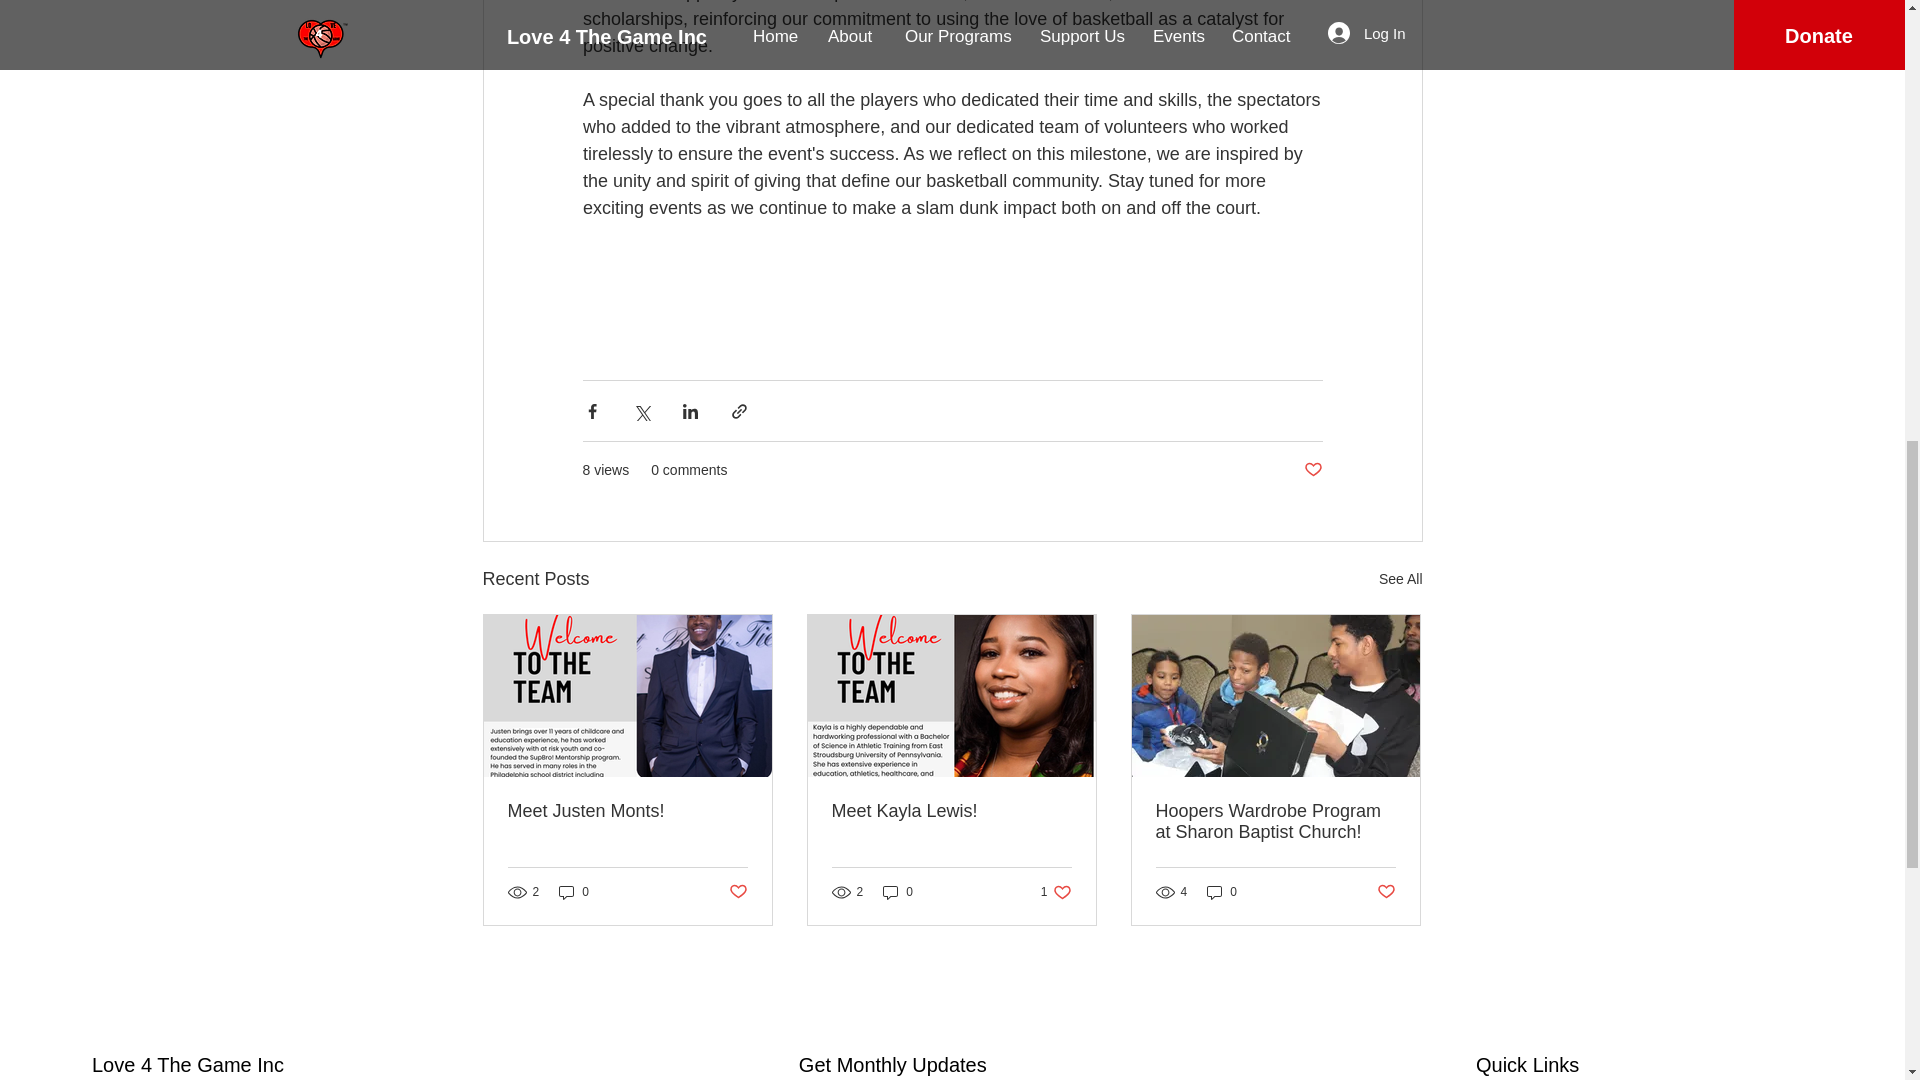 The height and width of the screenshot is (1080, 1920). What do you see at coordinates (628, 811) in the screenshot?
I see `Meet Justen Monts!` at bounding box center [628, 811].